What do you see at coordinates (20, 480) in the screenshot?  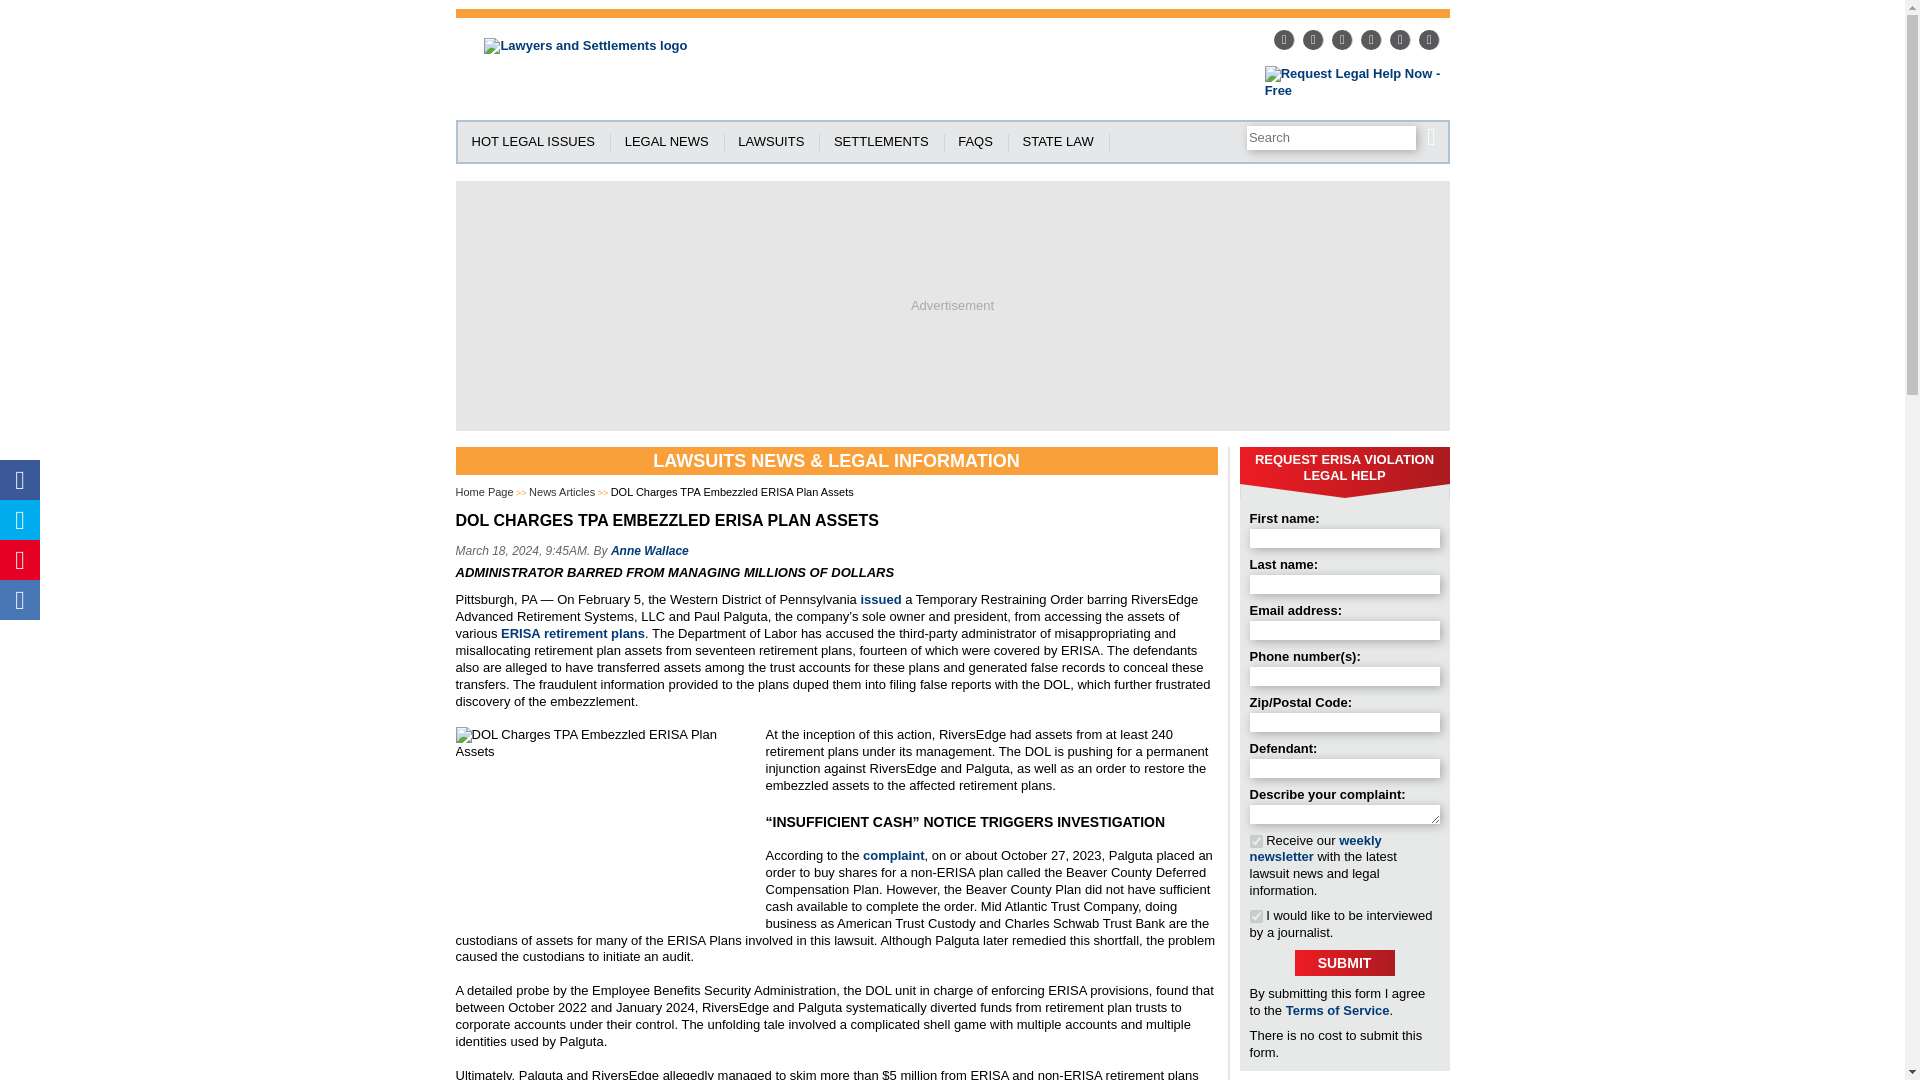 I see `Share on Facebook` at bounding box center [20, 480].